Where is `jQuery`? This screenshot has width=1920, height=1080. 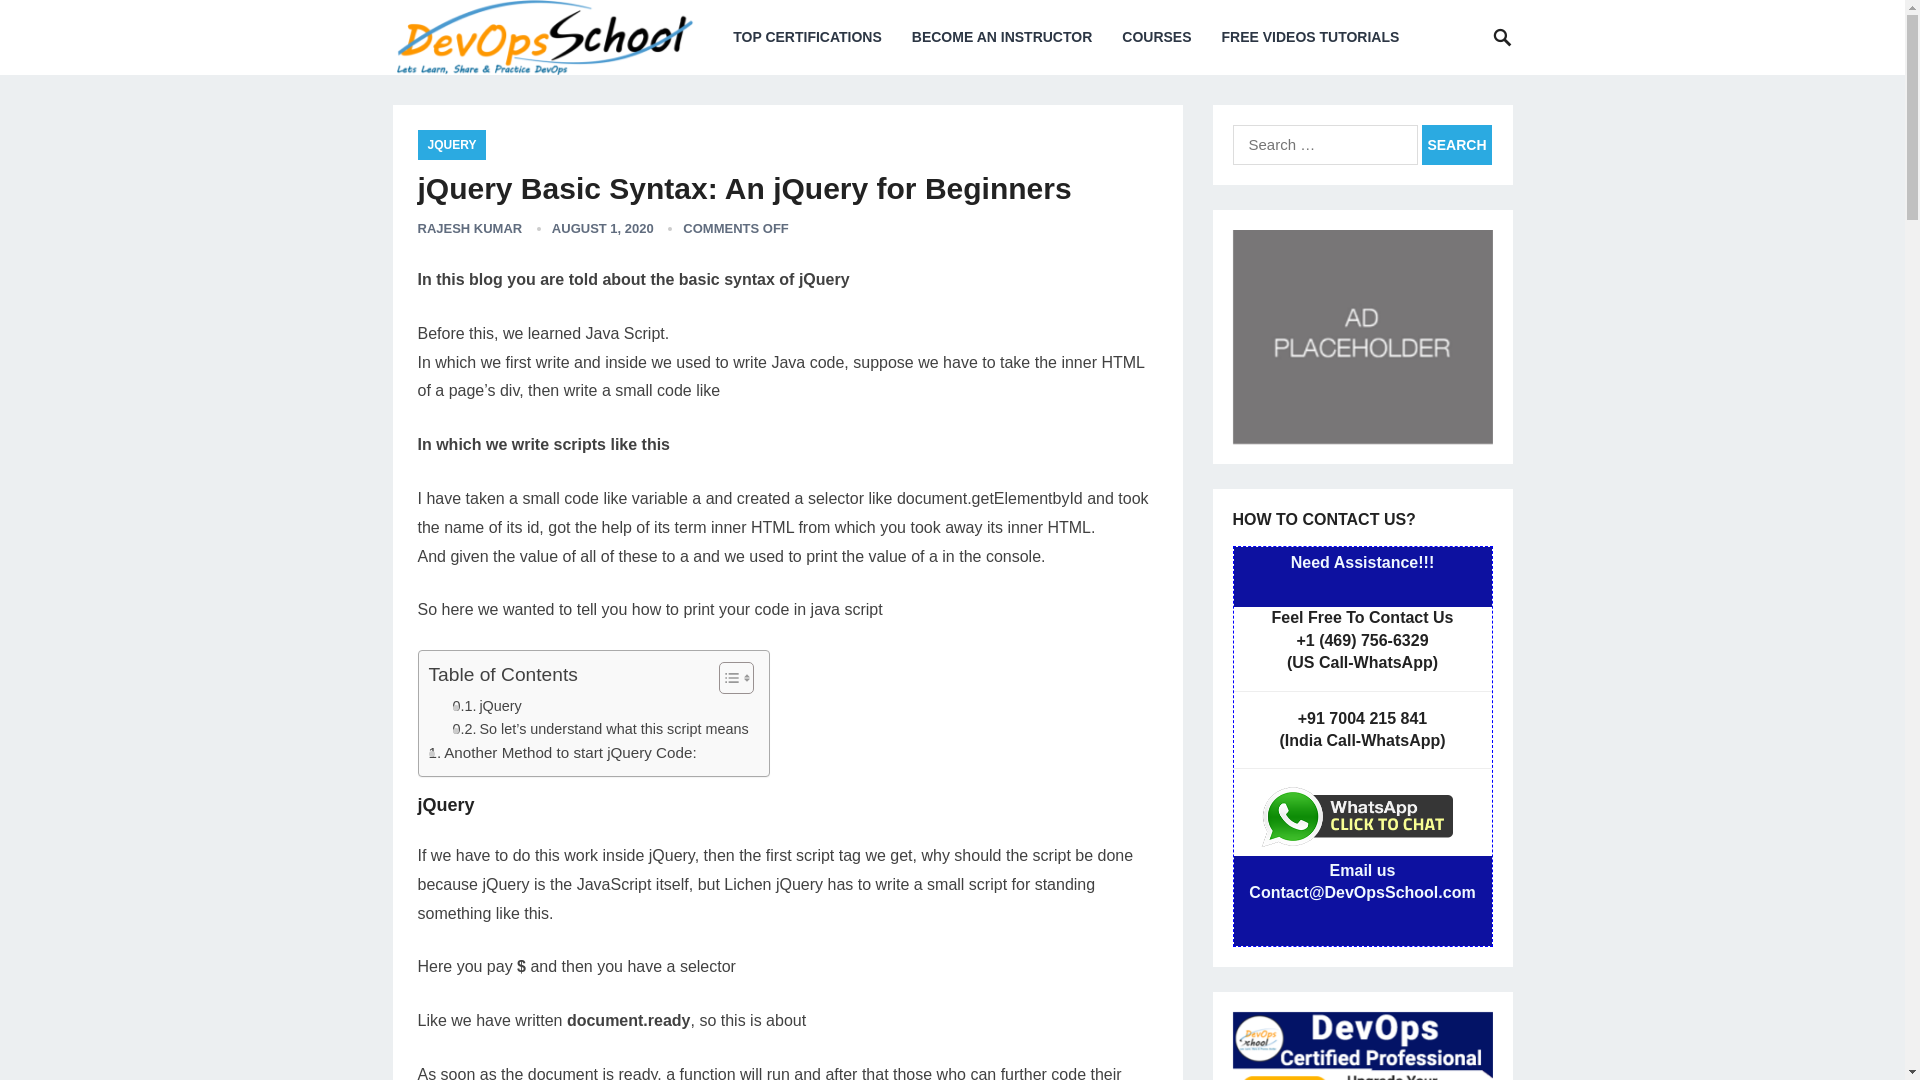 jQuery is located at coordinates (486, 706).